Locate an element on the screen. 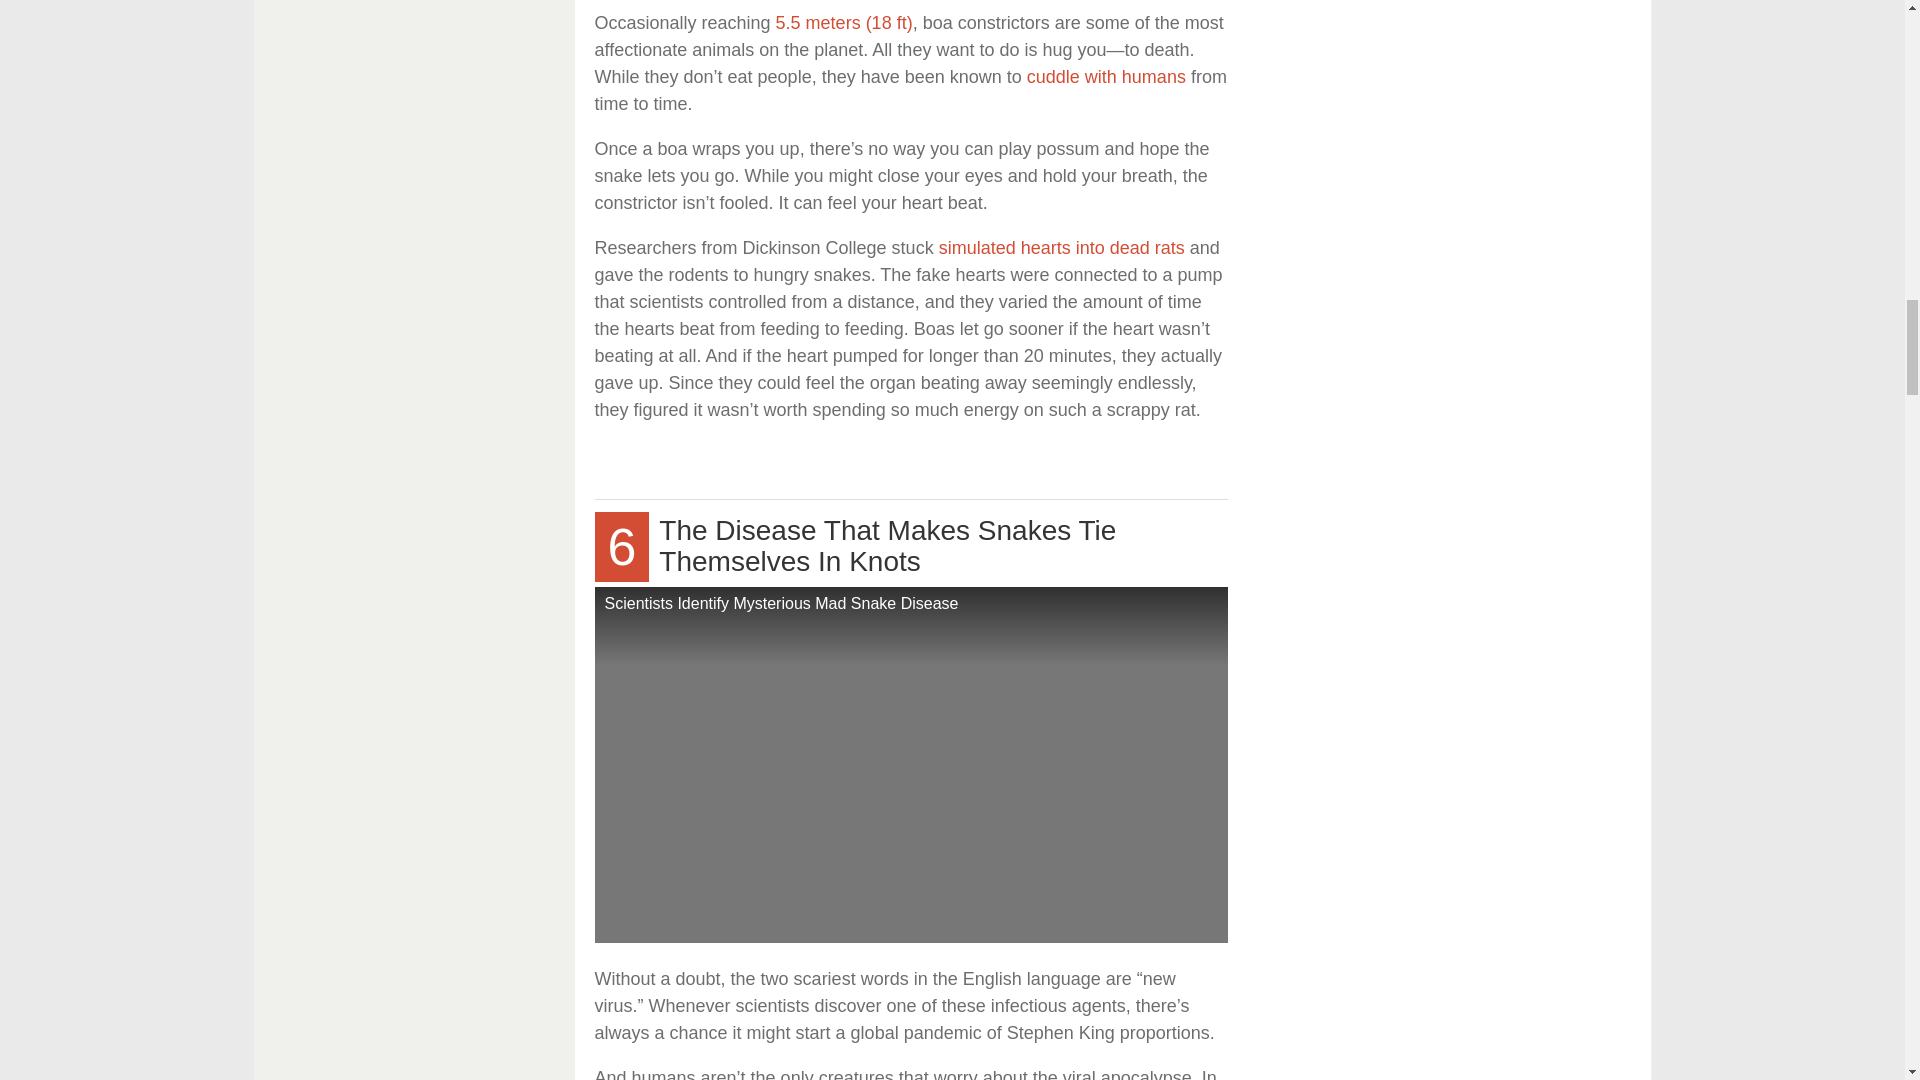  Scientists Identify Mysterious Mad Snake Disease is located at coordinates (910, 764).